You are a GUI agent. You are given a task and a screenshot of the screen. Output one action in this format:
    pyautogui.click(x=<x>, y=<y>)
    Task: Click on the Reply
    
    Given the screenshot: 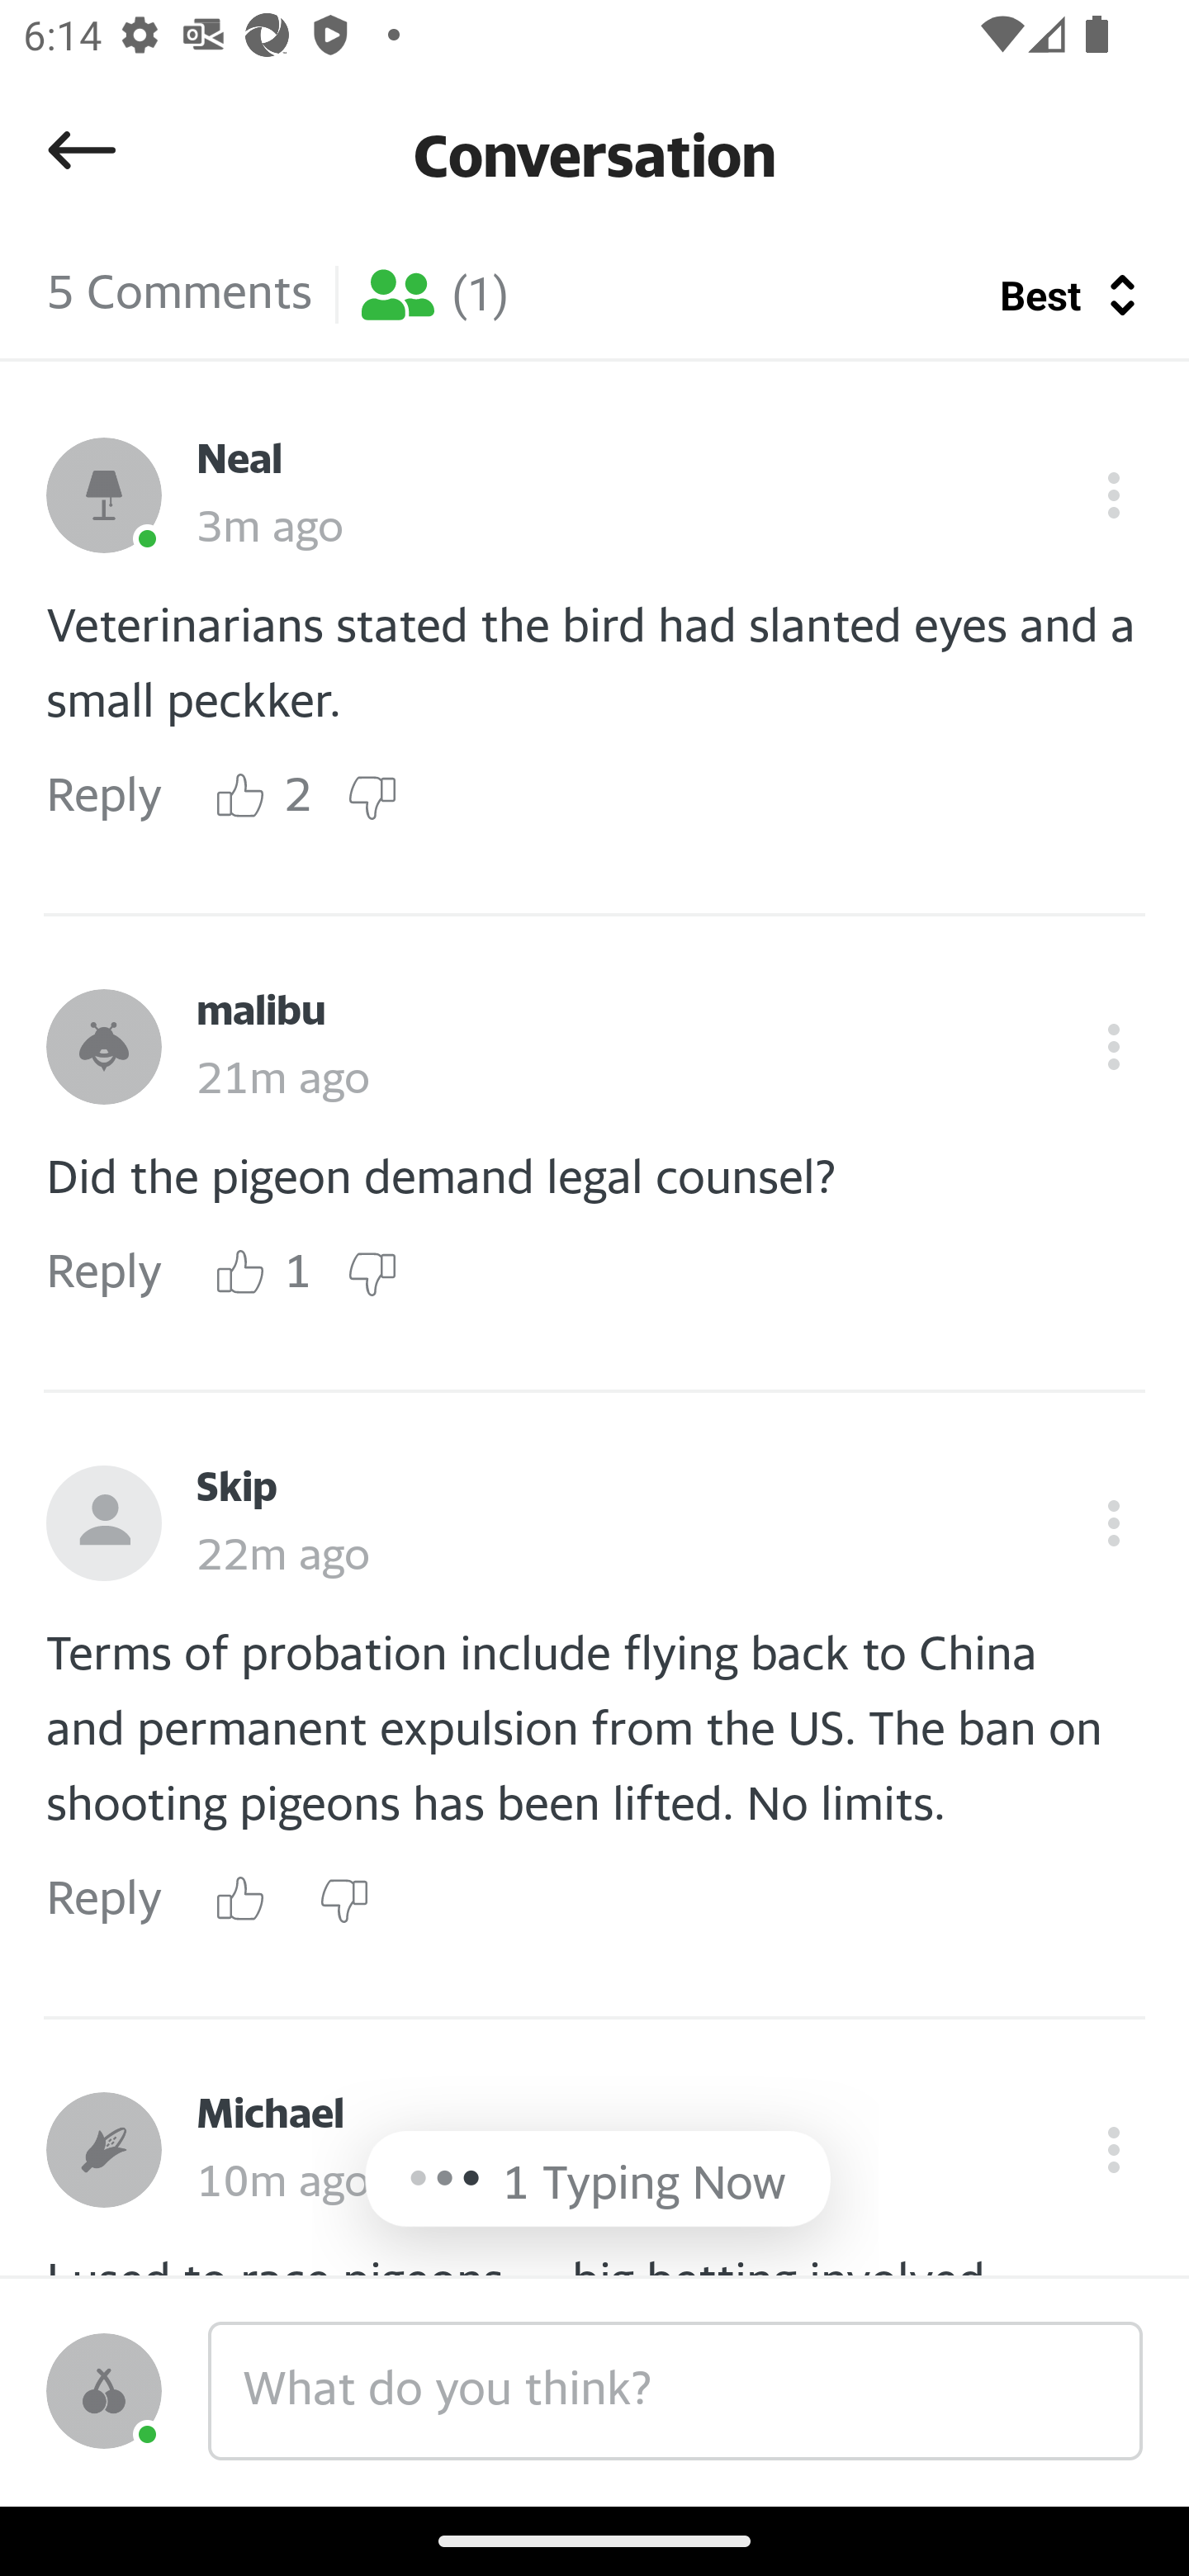 What is the action you would take?
    pyautogui.click(x=104, y=798)
    